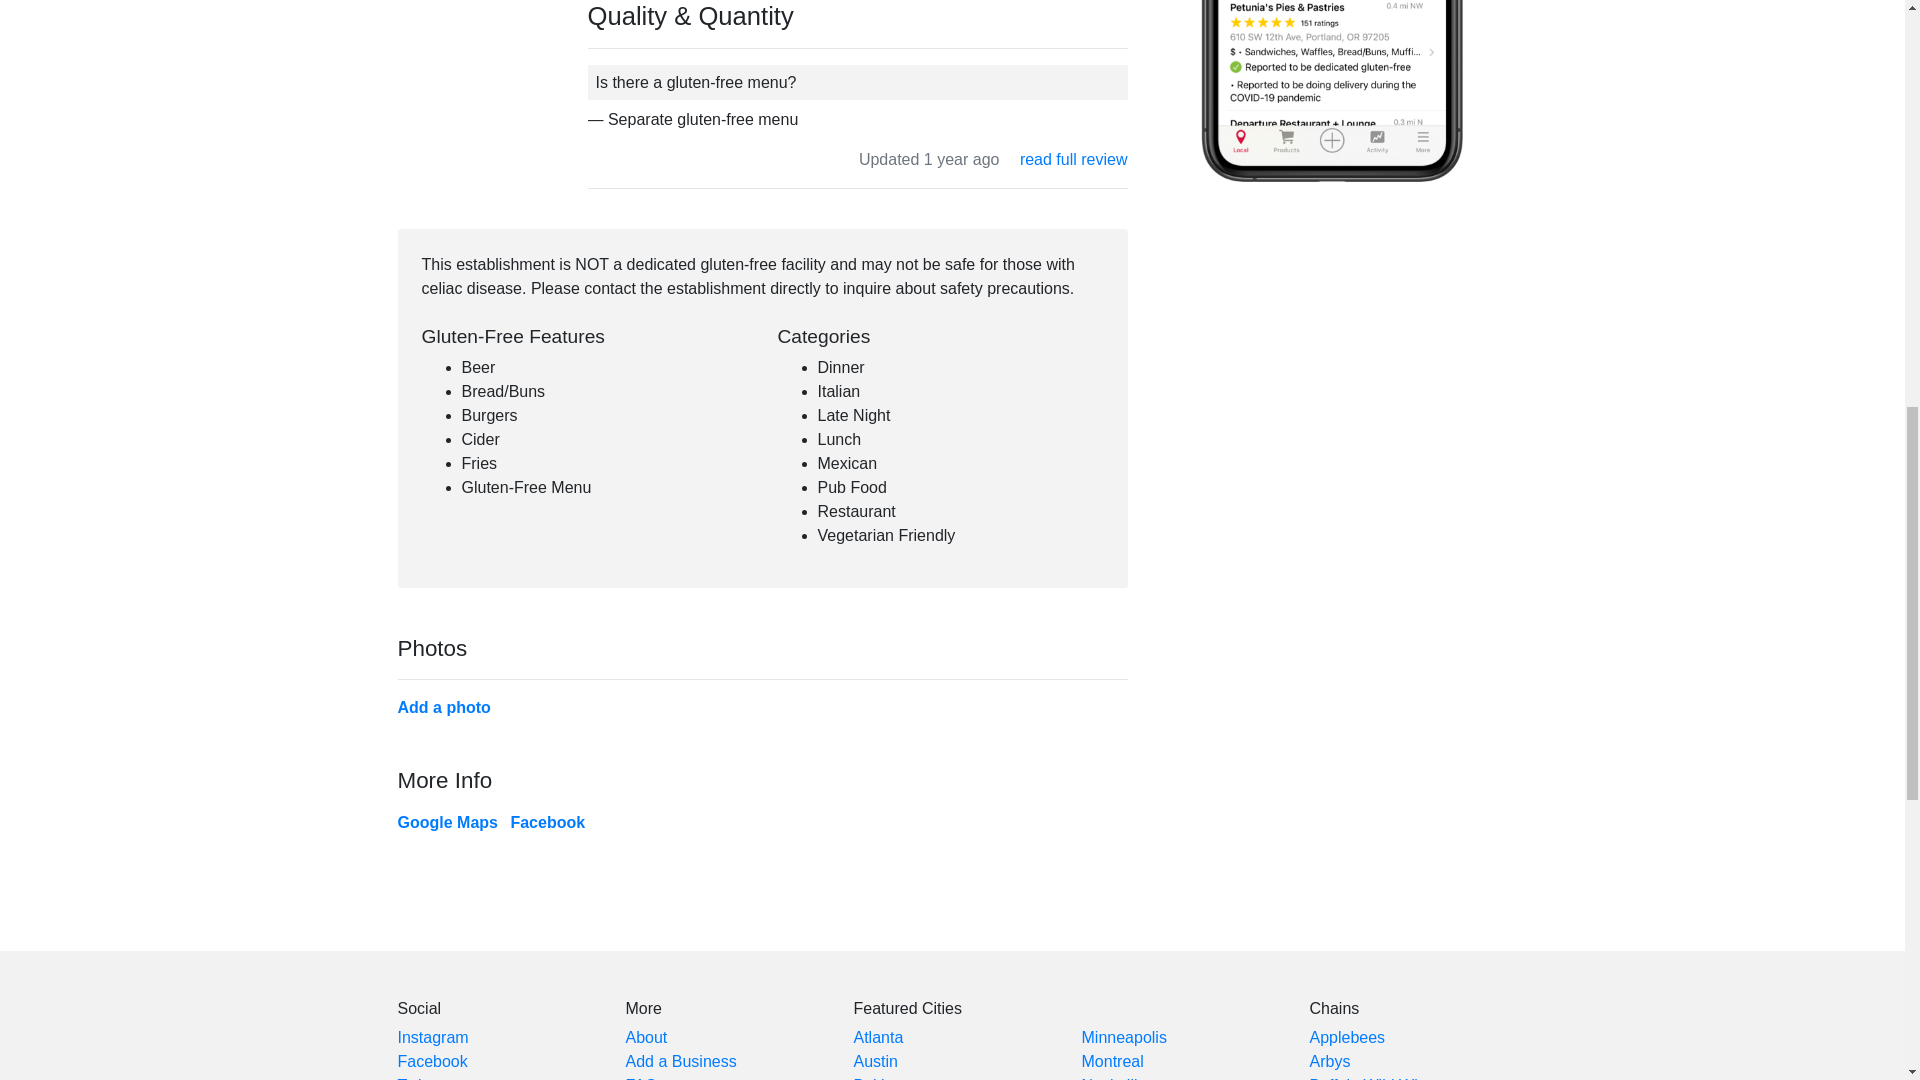 The image size is (1920, 1080). What do you see at coordinates (548, 822) in the screenshot?
I see `Facebook` at bounding box center [548, 822].